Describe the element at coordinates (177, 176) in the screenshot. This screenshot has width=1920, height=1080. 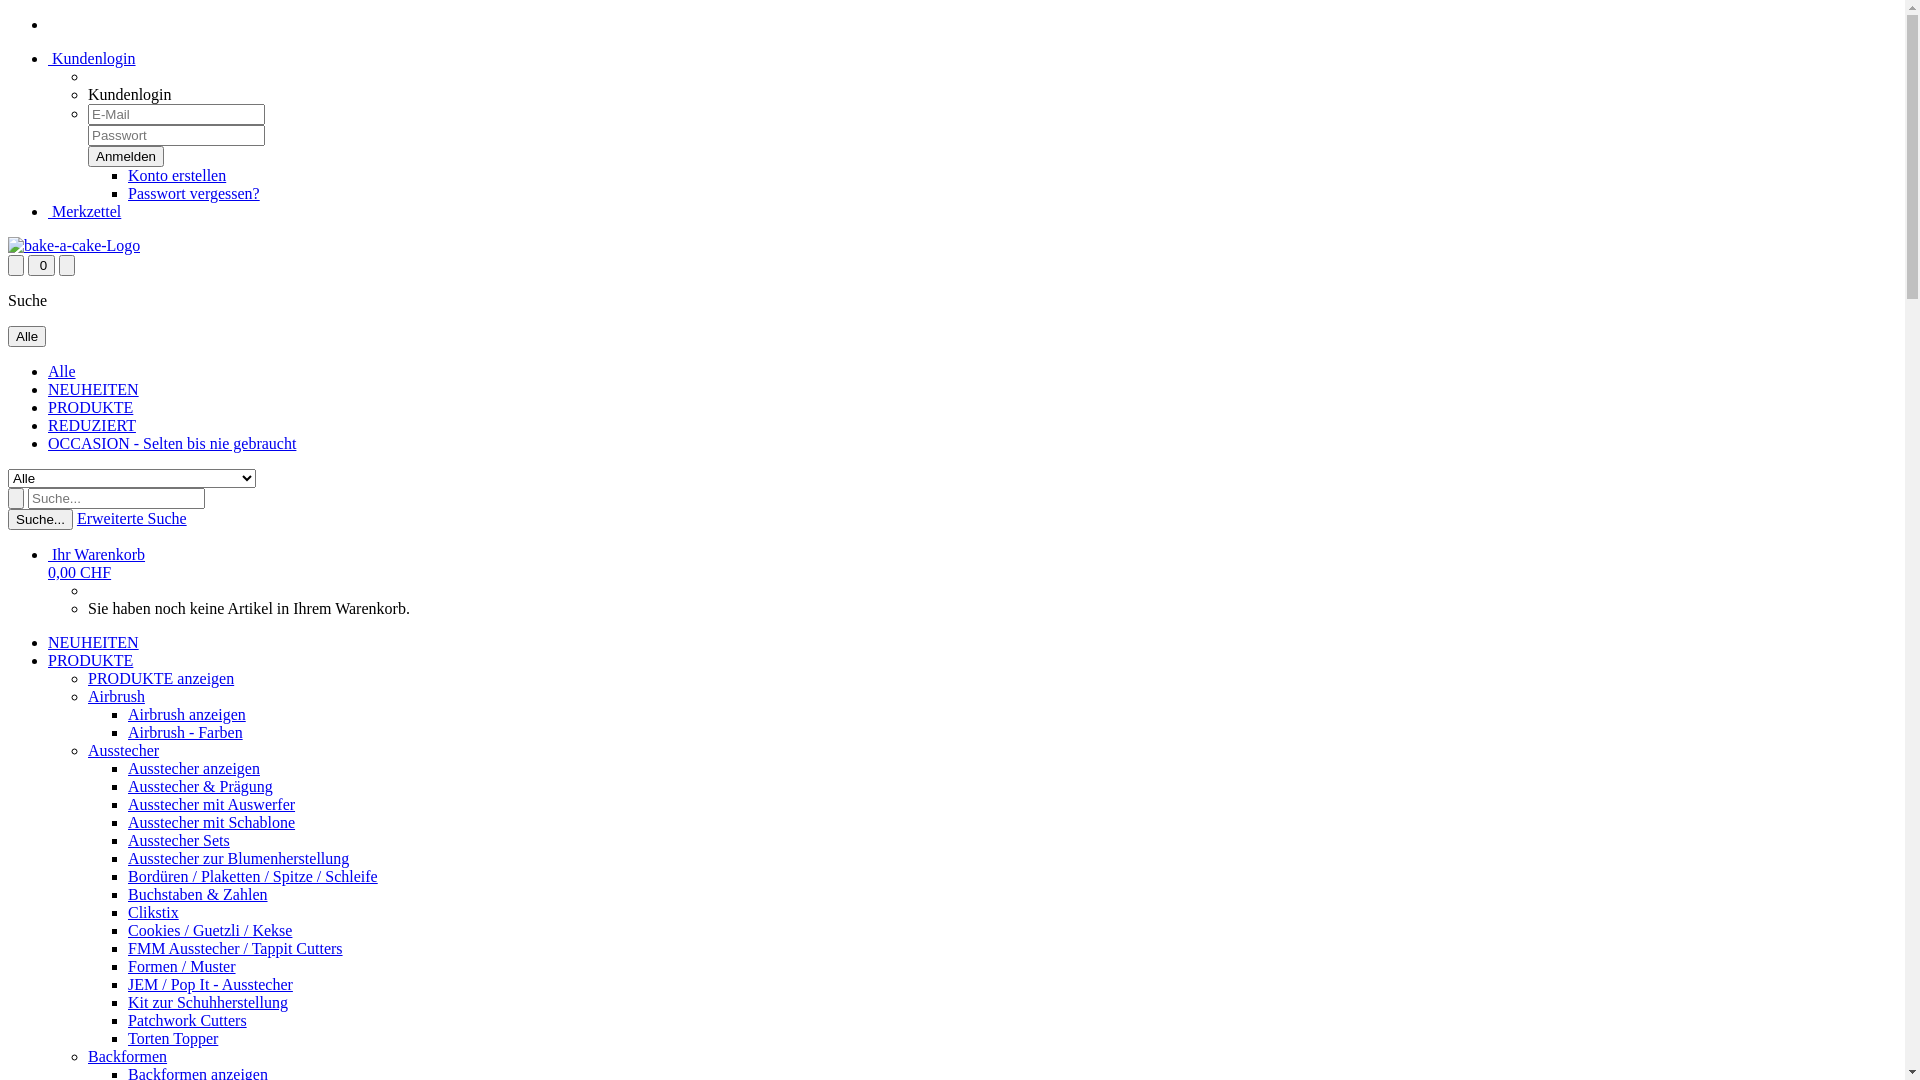
I see `Konto erstellen` at that location.